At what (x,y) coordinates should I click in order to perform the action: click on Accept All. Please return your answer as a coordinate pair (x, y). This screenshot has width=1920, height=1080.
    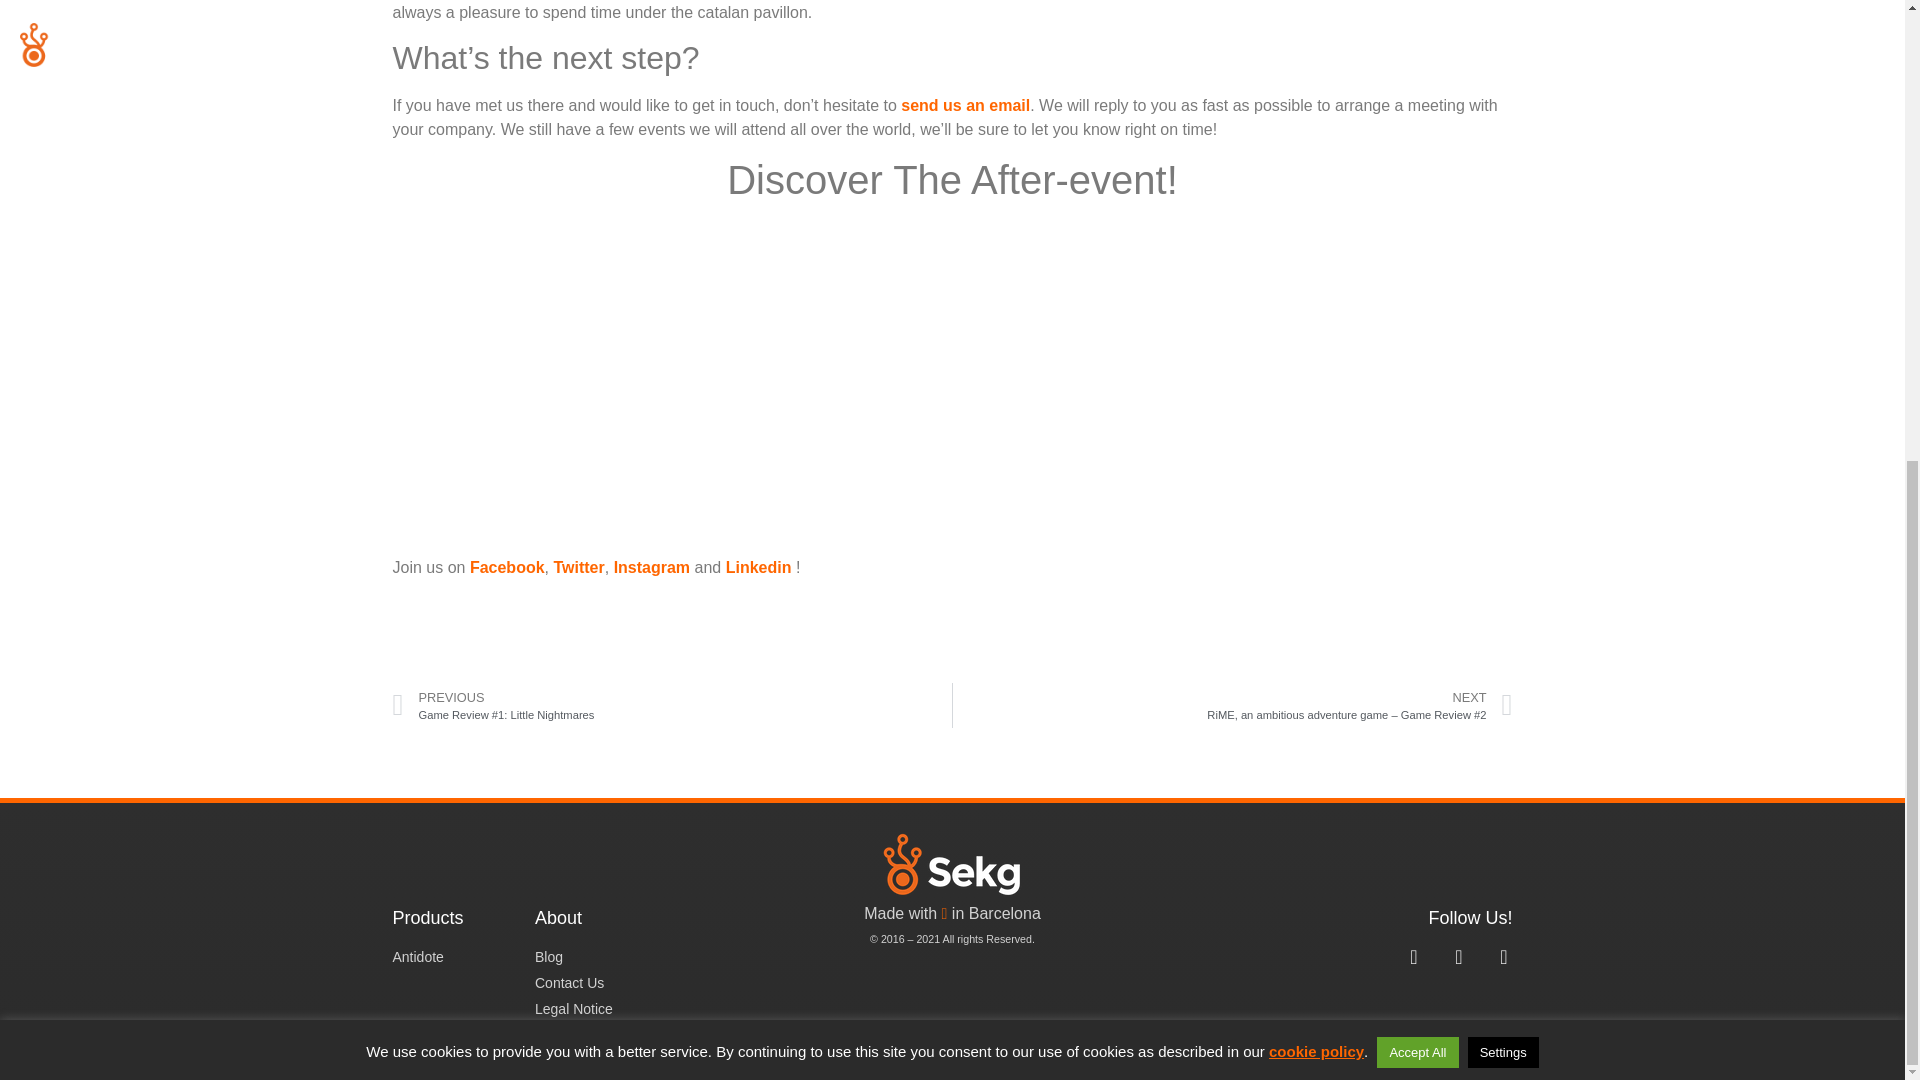
    Looking at the image, I should click on (1416, 252).